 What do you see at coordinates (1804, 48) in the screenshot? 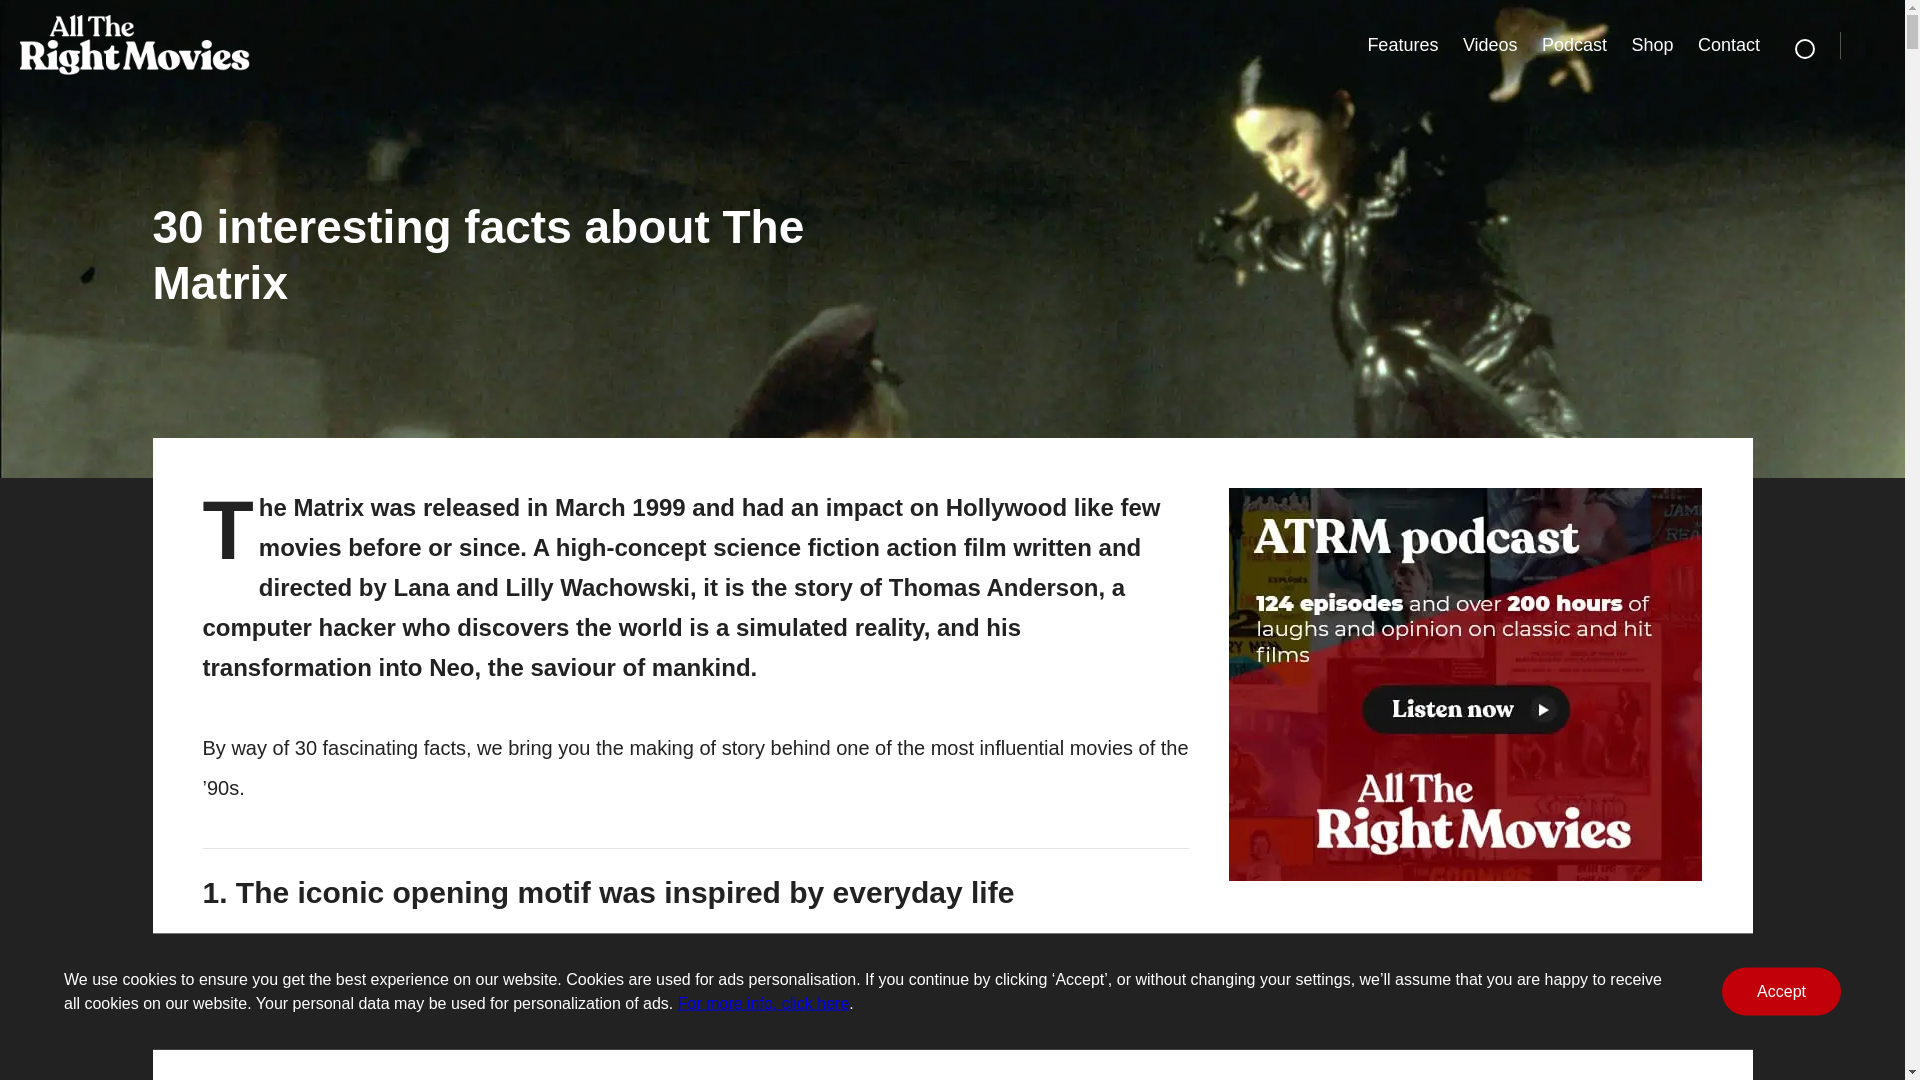
I see `Search` at bounding box center [1804, 48].